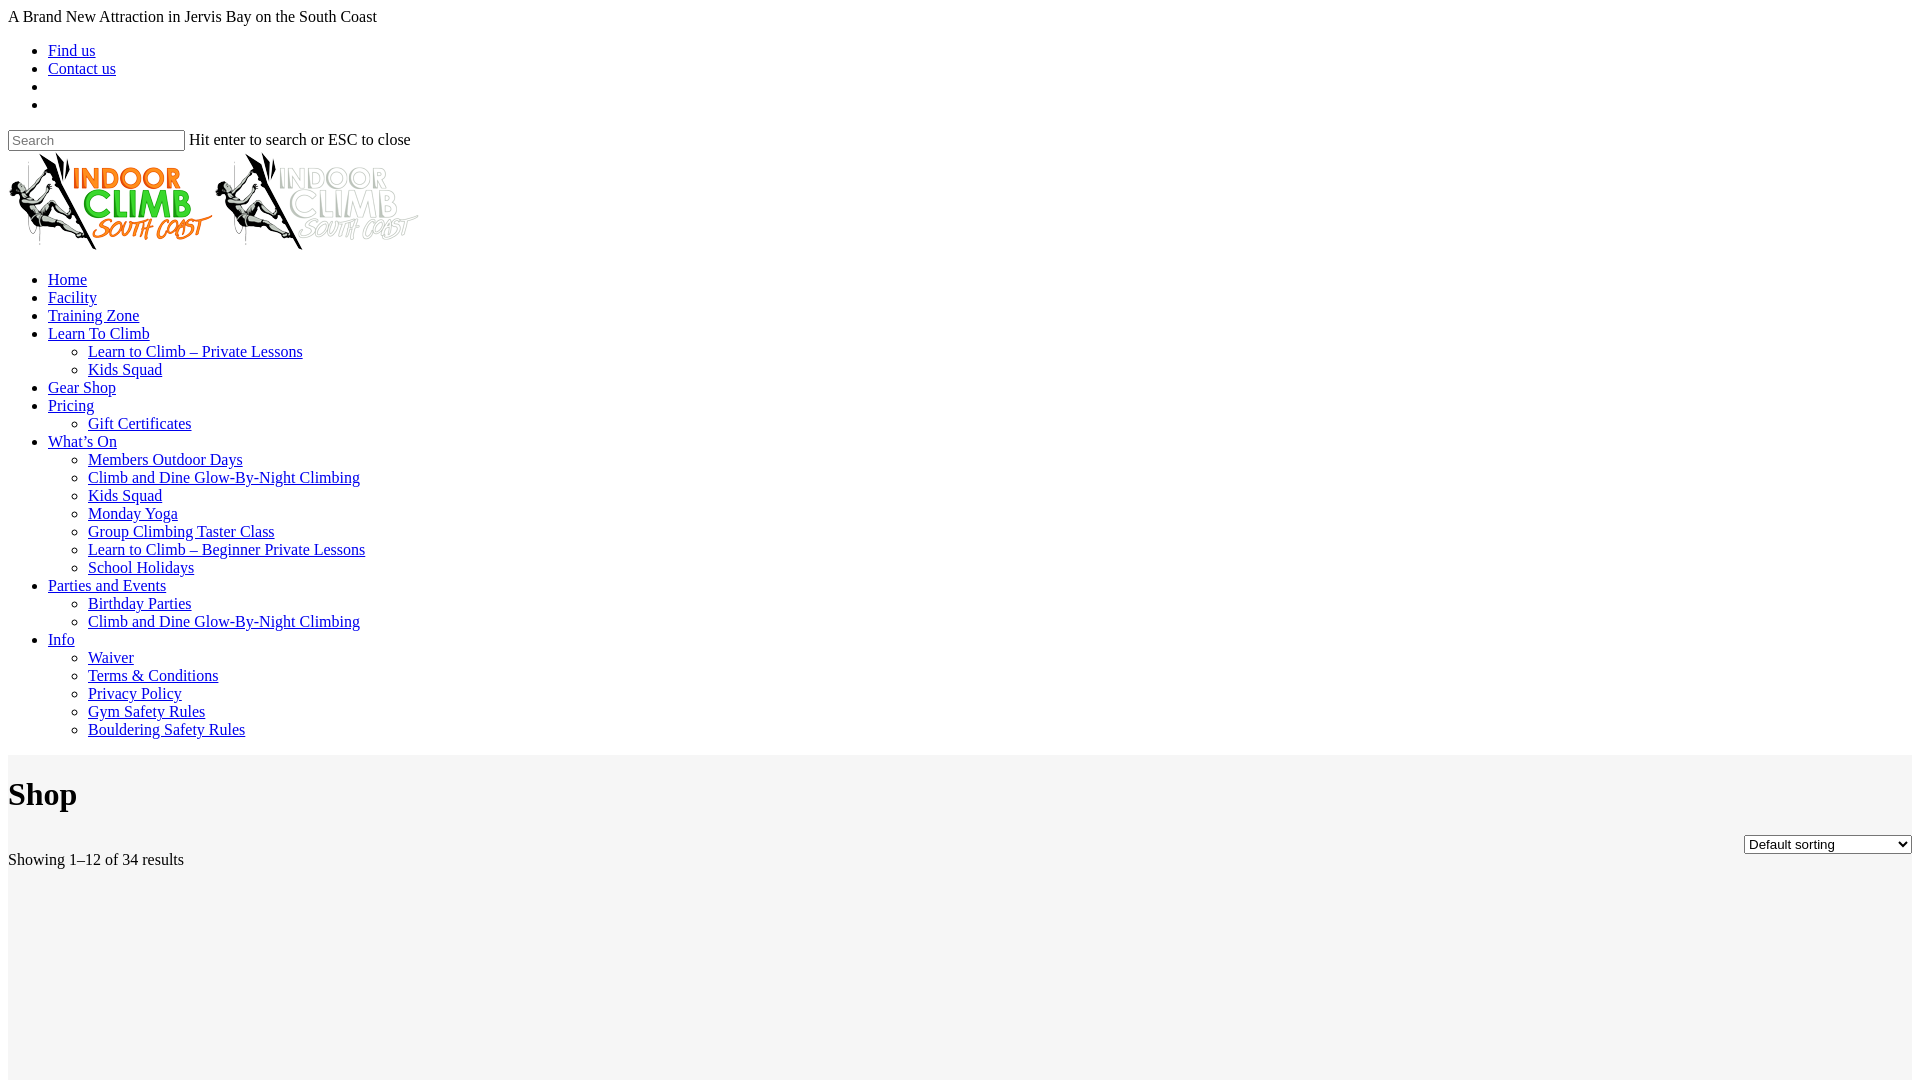 This screenshot has width=1920, height=1080. What do you see at coordinates (135, 694) in the screenshot?
I see `Privacy Policy` at bounding box center [135, 694].